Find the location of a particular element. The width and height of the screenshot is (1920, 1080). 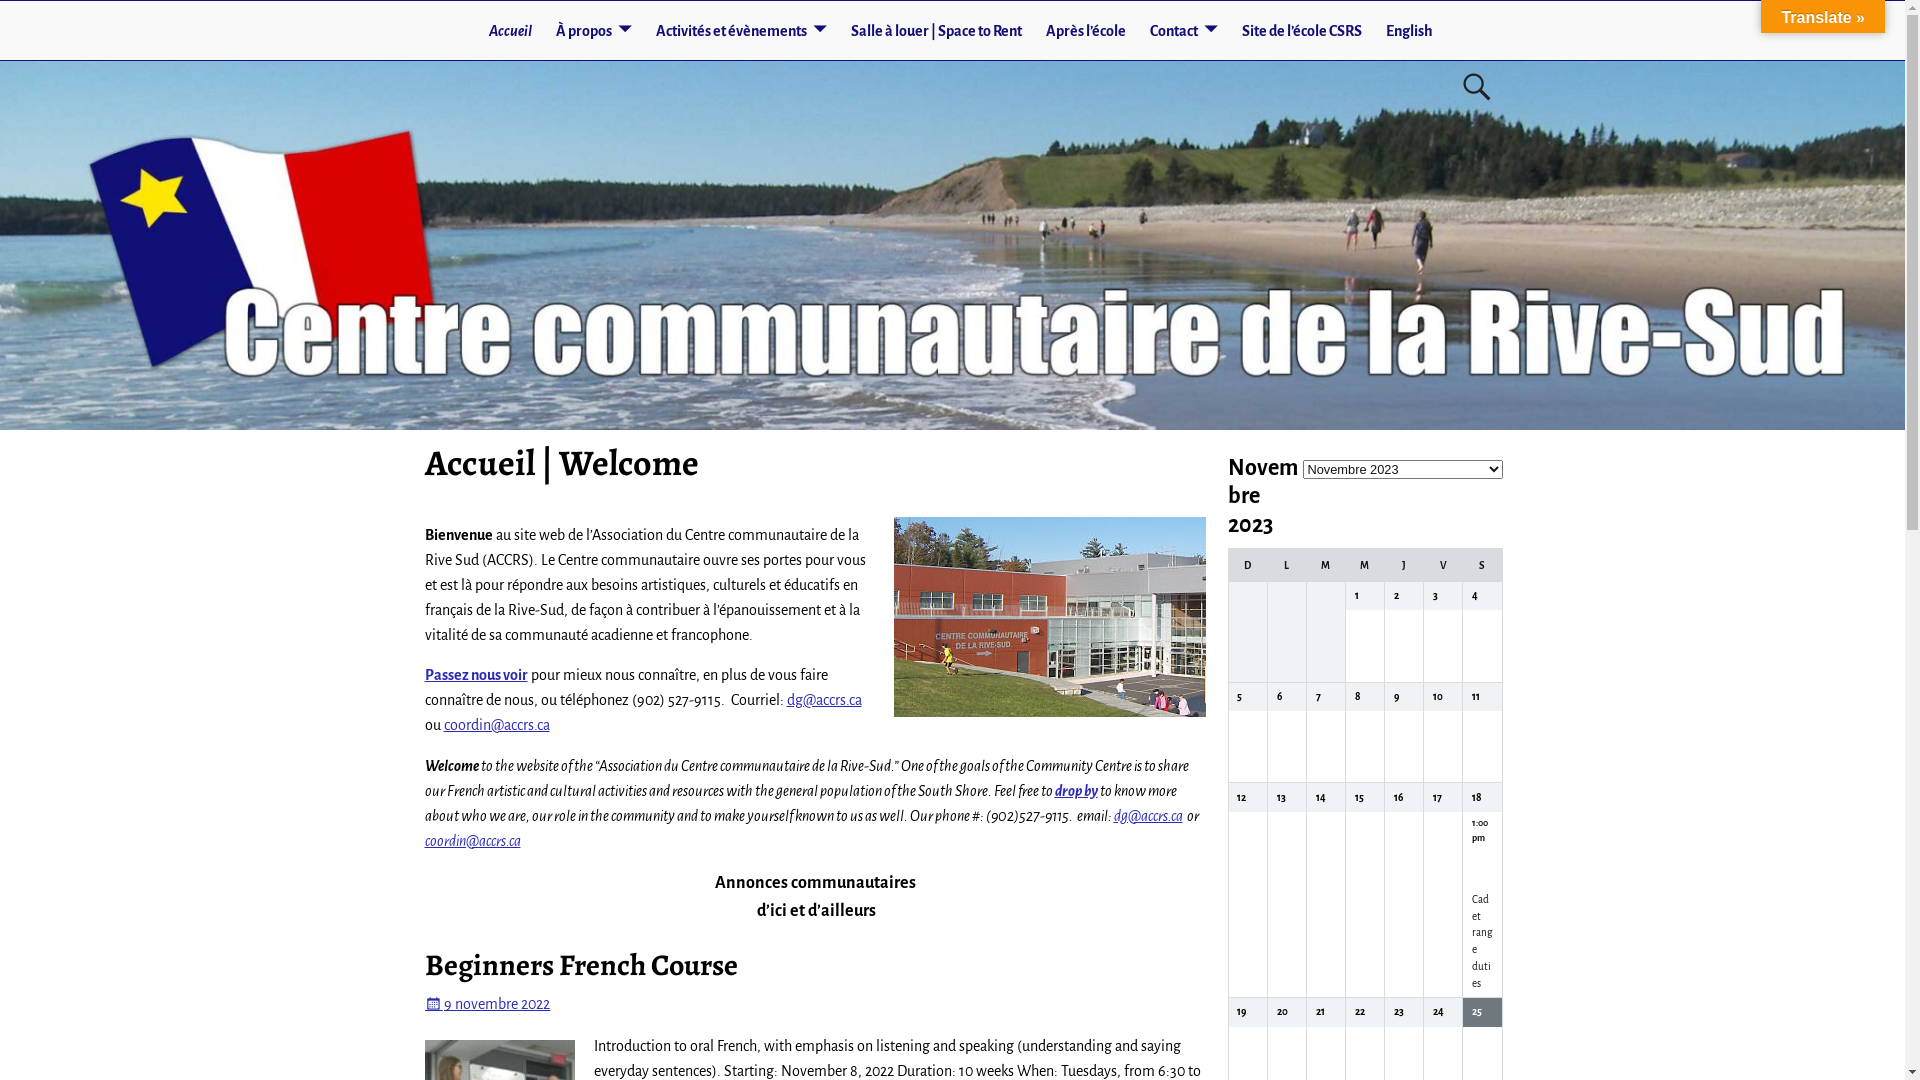

coordin@accrs.ca is located at coordinates (497, 725).